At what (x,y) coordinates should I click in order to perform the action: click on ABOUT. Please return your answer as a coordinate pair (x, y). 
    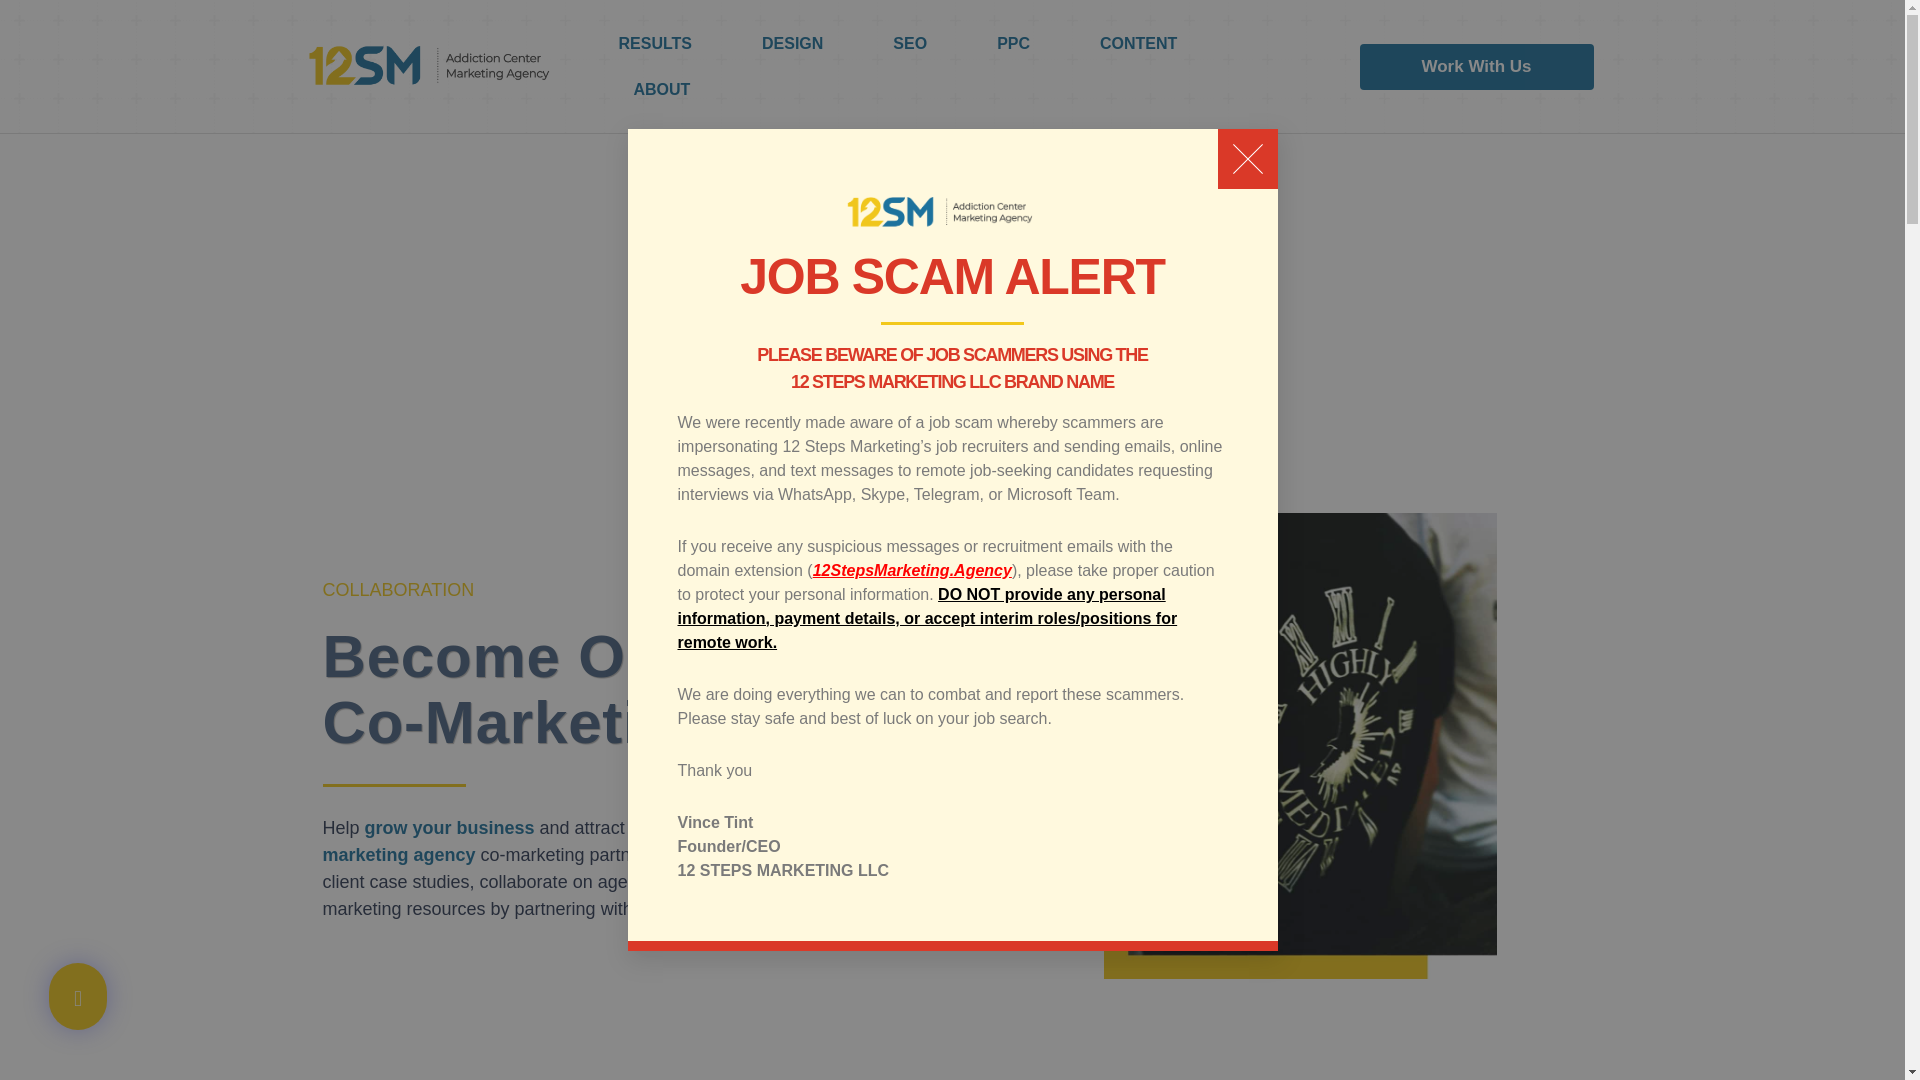
    Looking at the image, I should click on (662, 90).